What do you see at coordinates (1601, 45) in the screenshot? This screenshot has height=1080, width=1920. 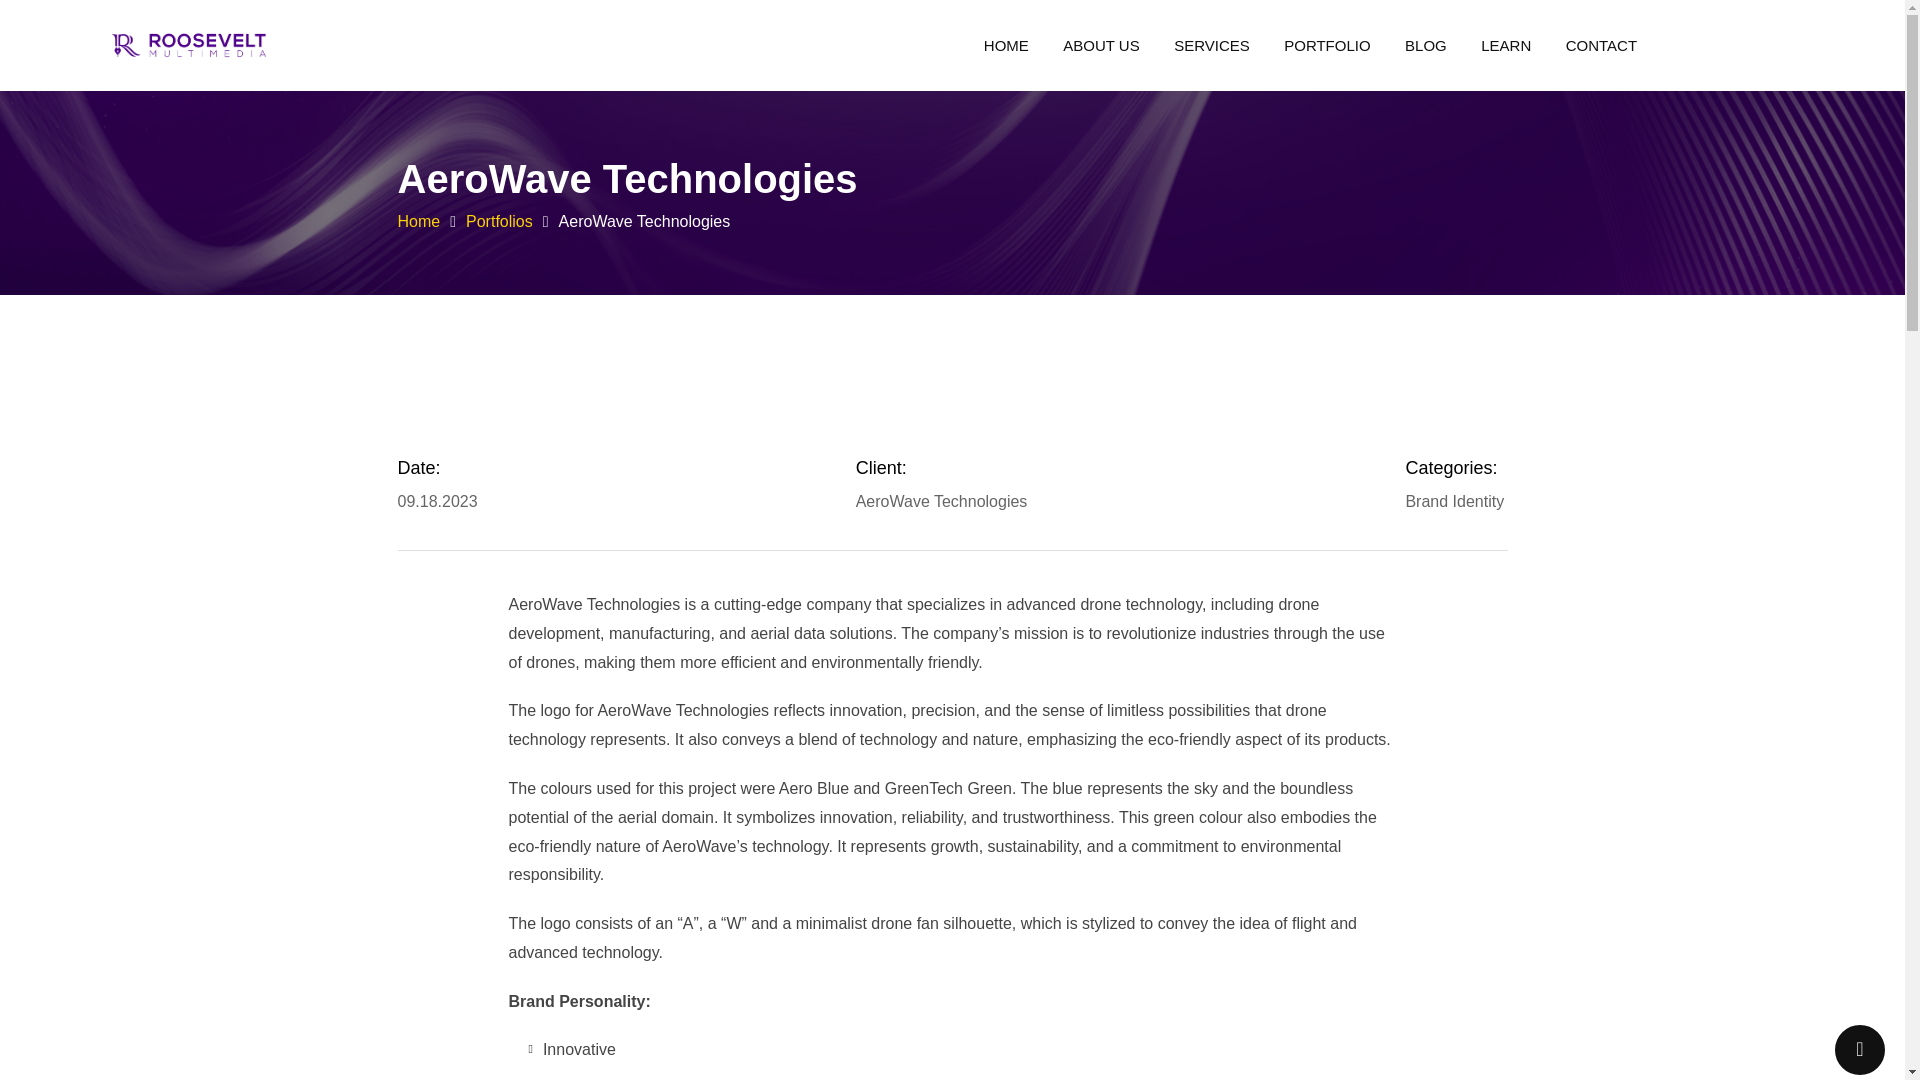 I see `CONTACT` at bounding box center [1601, 45].